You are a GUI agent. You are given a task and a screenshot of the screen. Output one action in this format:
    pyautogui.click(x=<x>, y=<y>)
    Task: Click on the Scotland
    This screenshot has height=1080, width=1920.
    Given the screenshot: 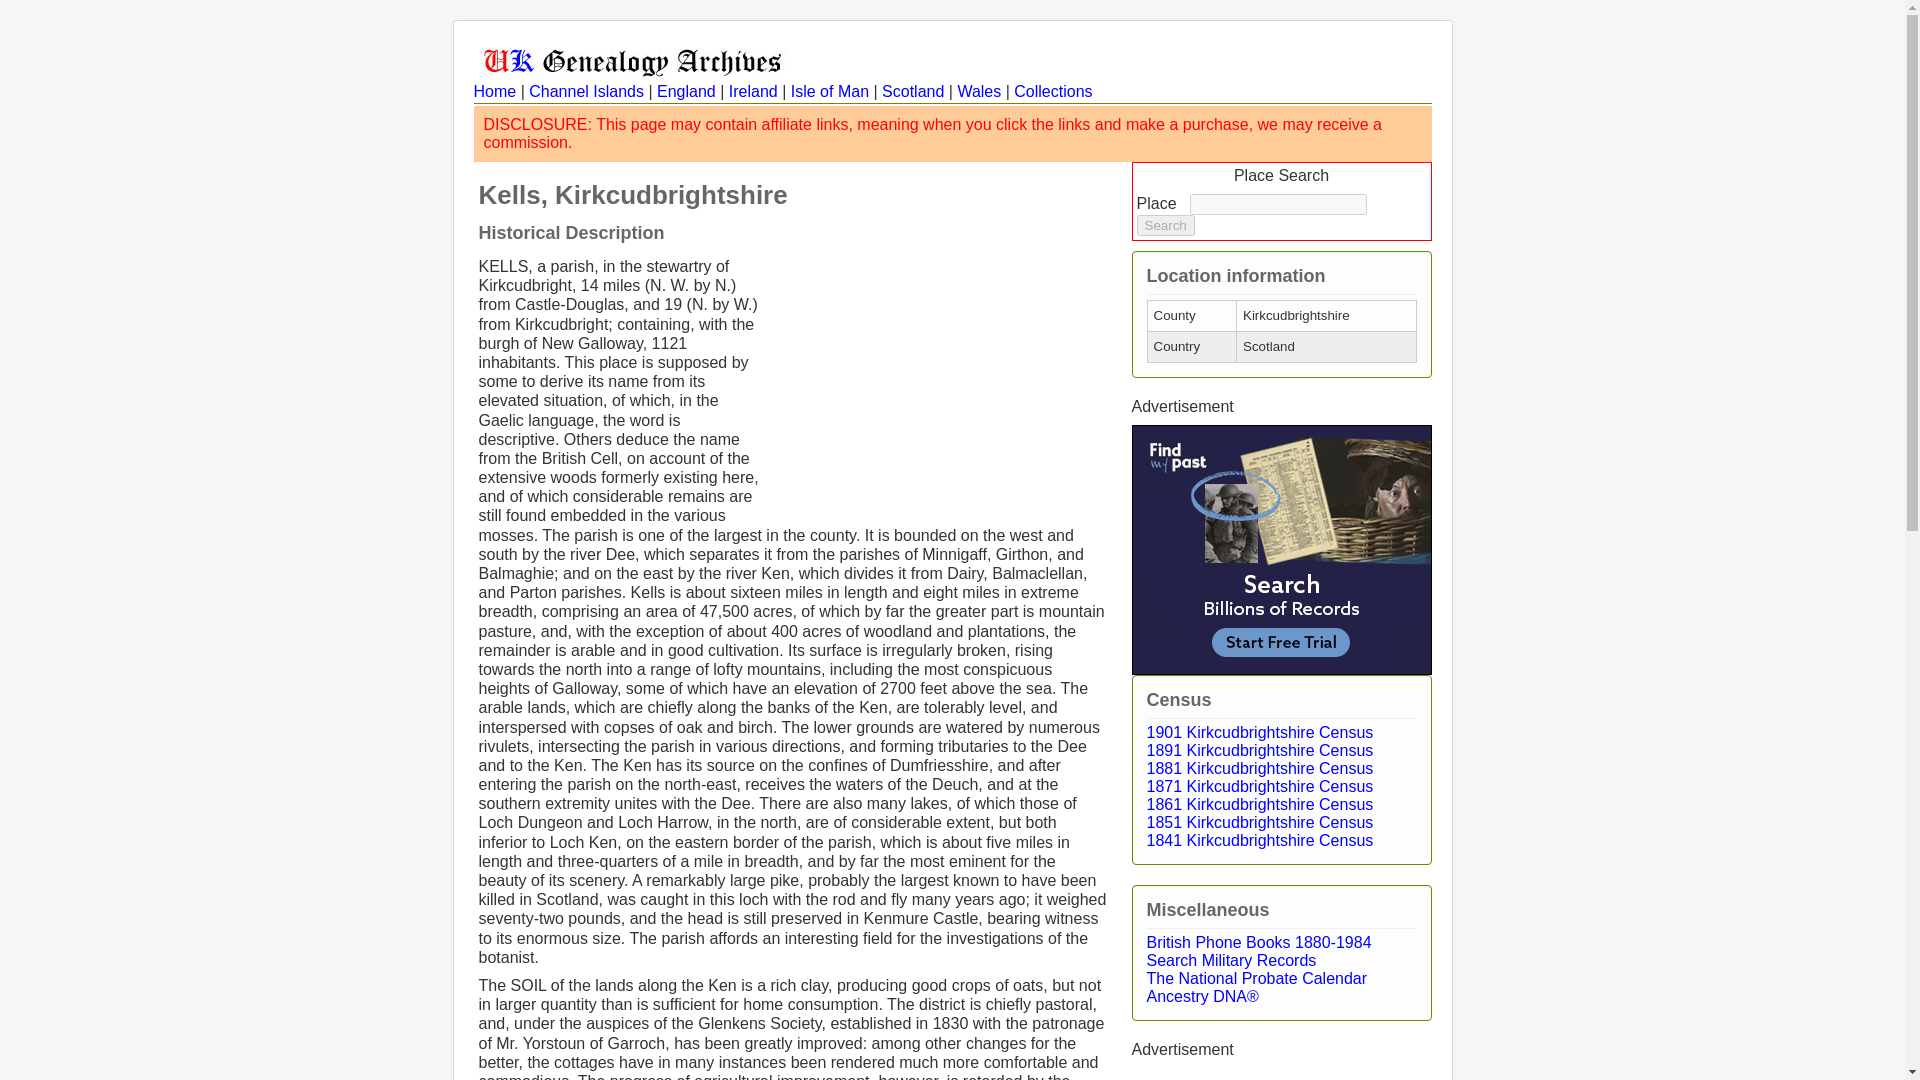 What is the action you would take?
    pyautogui.click(x=912, y=92)
    